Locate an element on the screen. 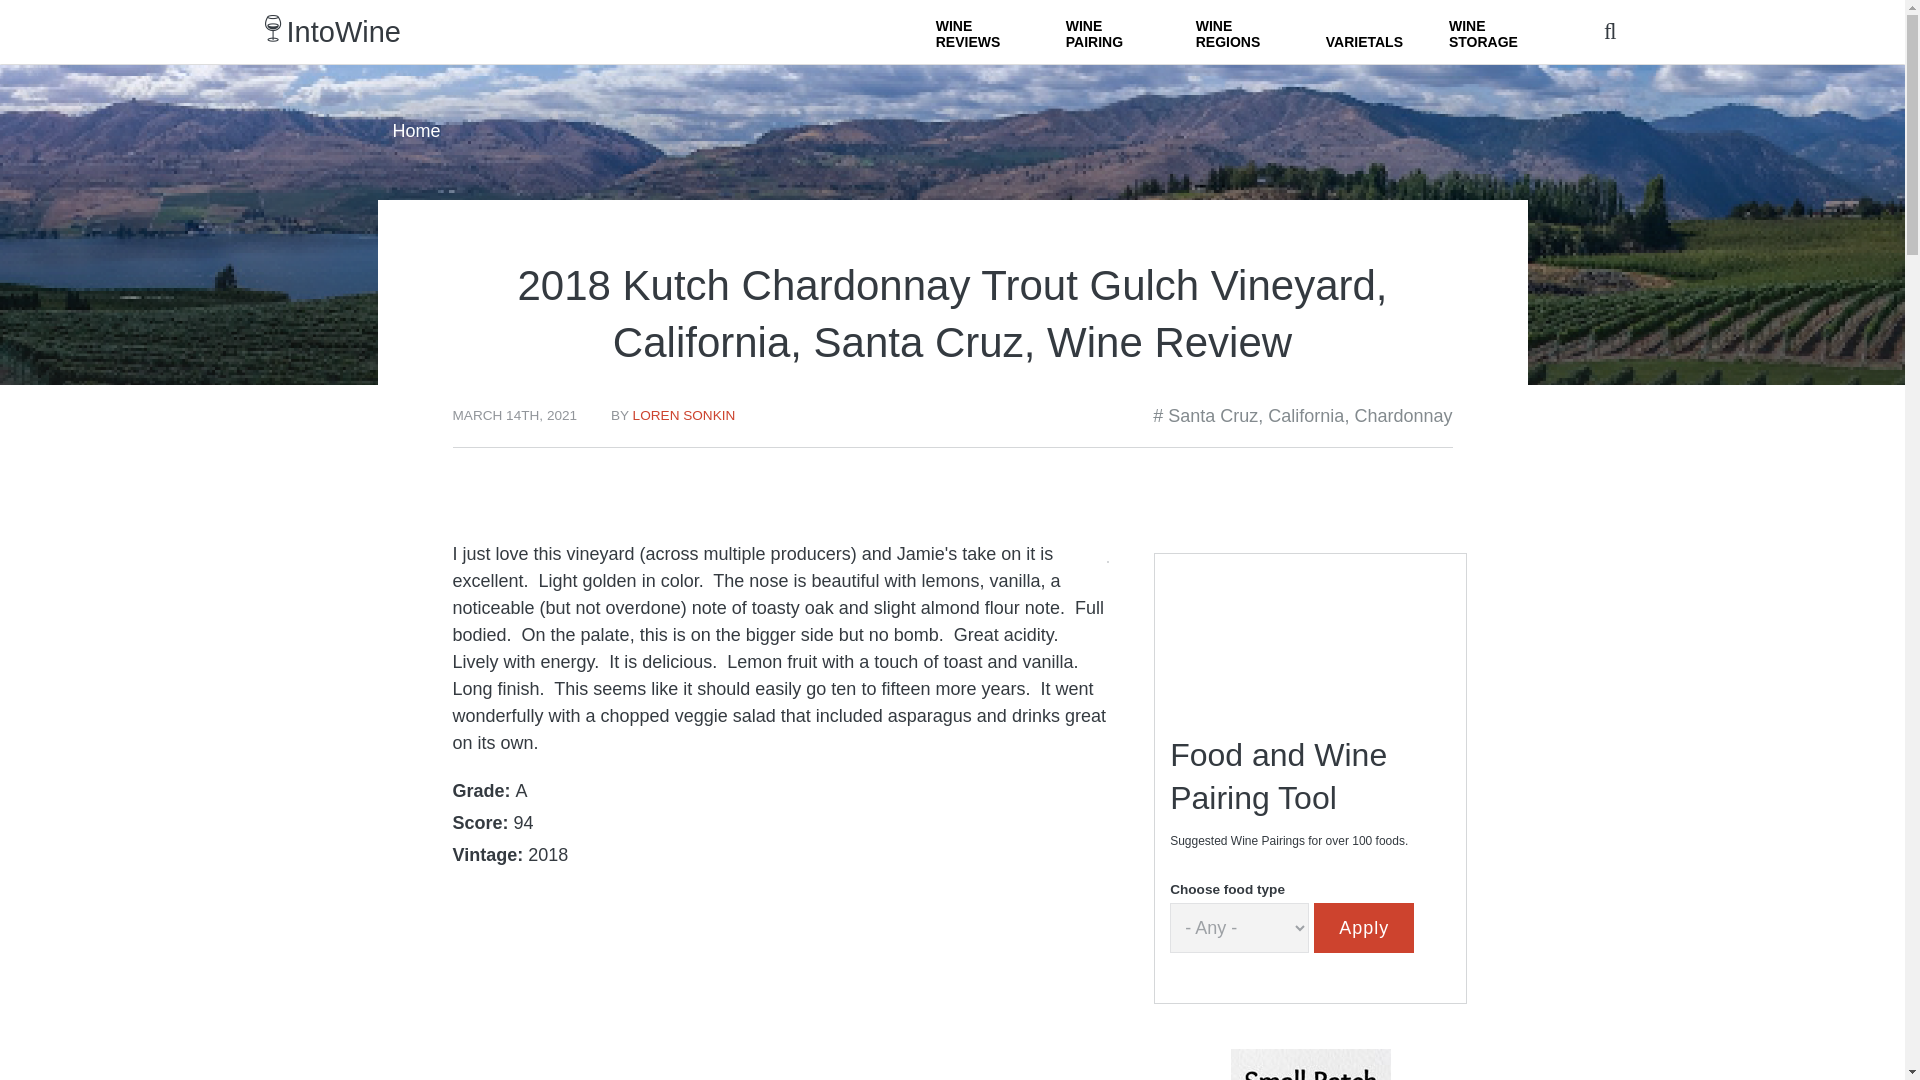  Home is located at coordinates (344, 32).